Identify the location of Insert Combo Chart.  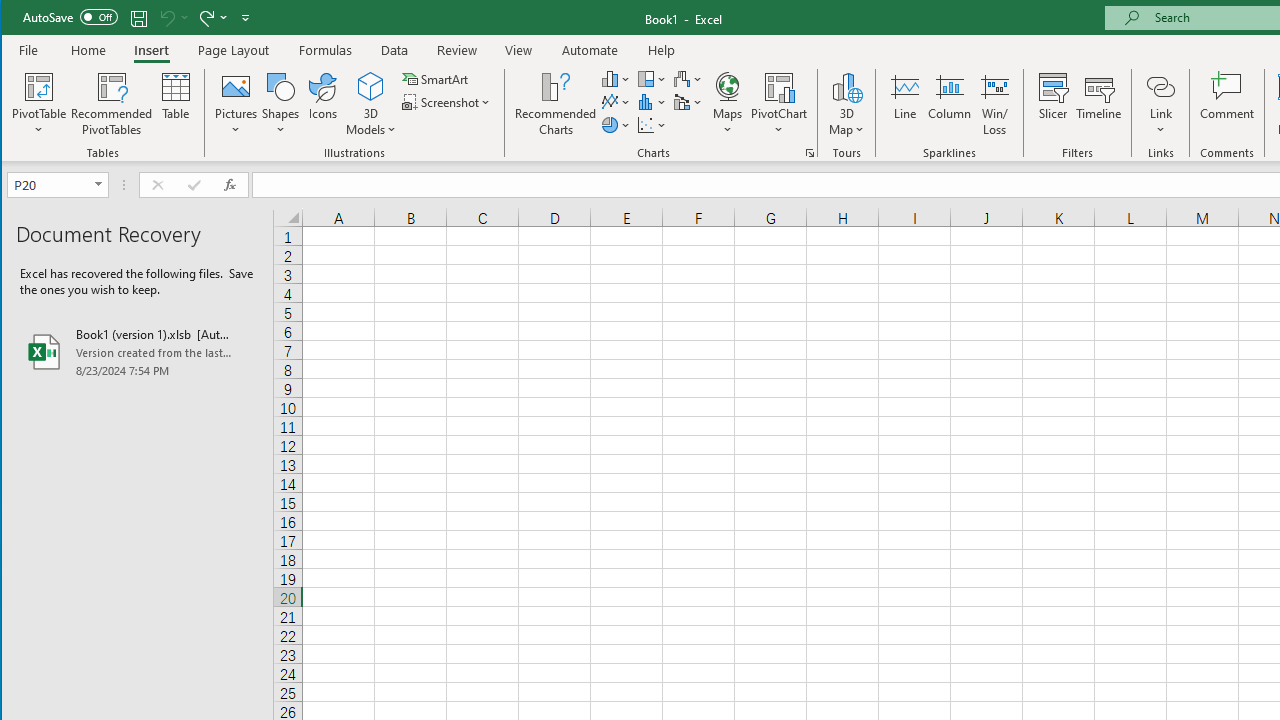
(688, 102).